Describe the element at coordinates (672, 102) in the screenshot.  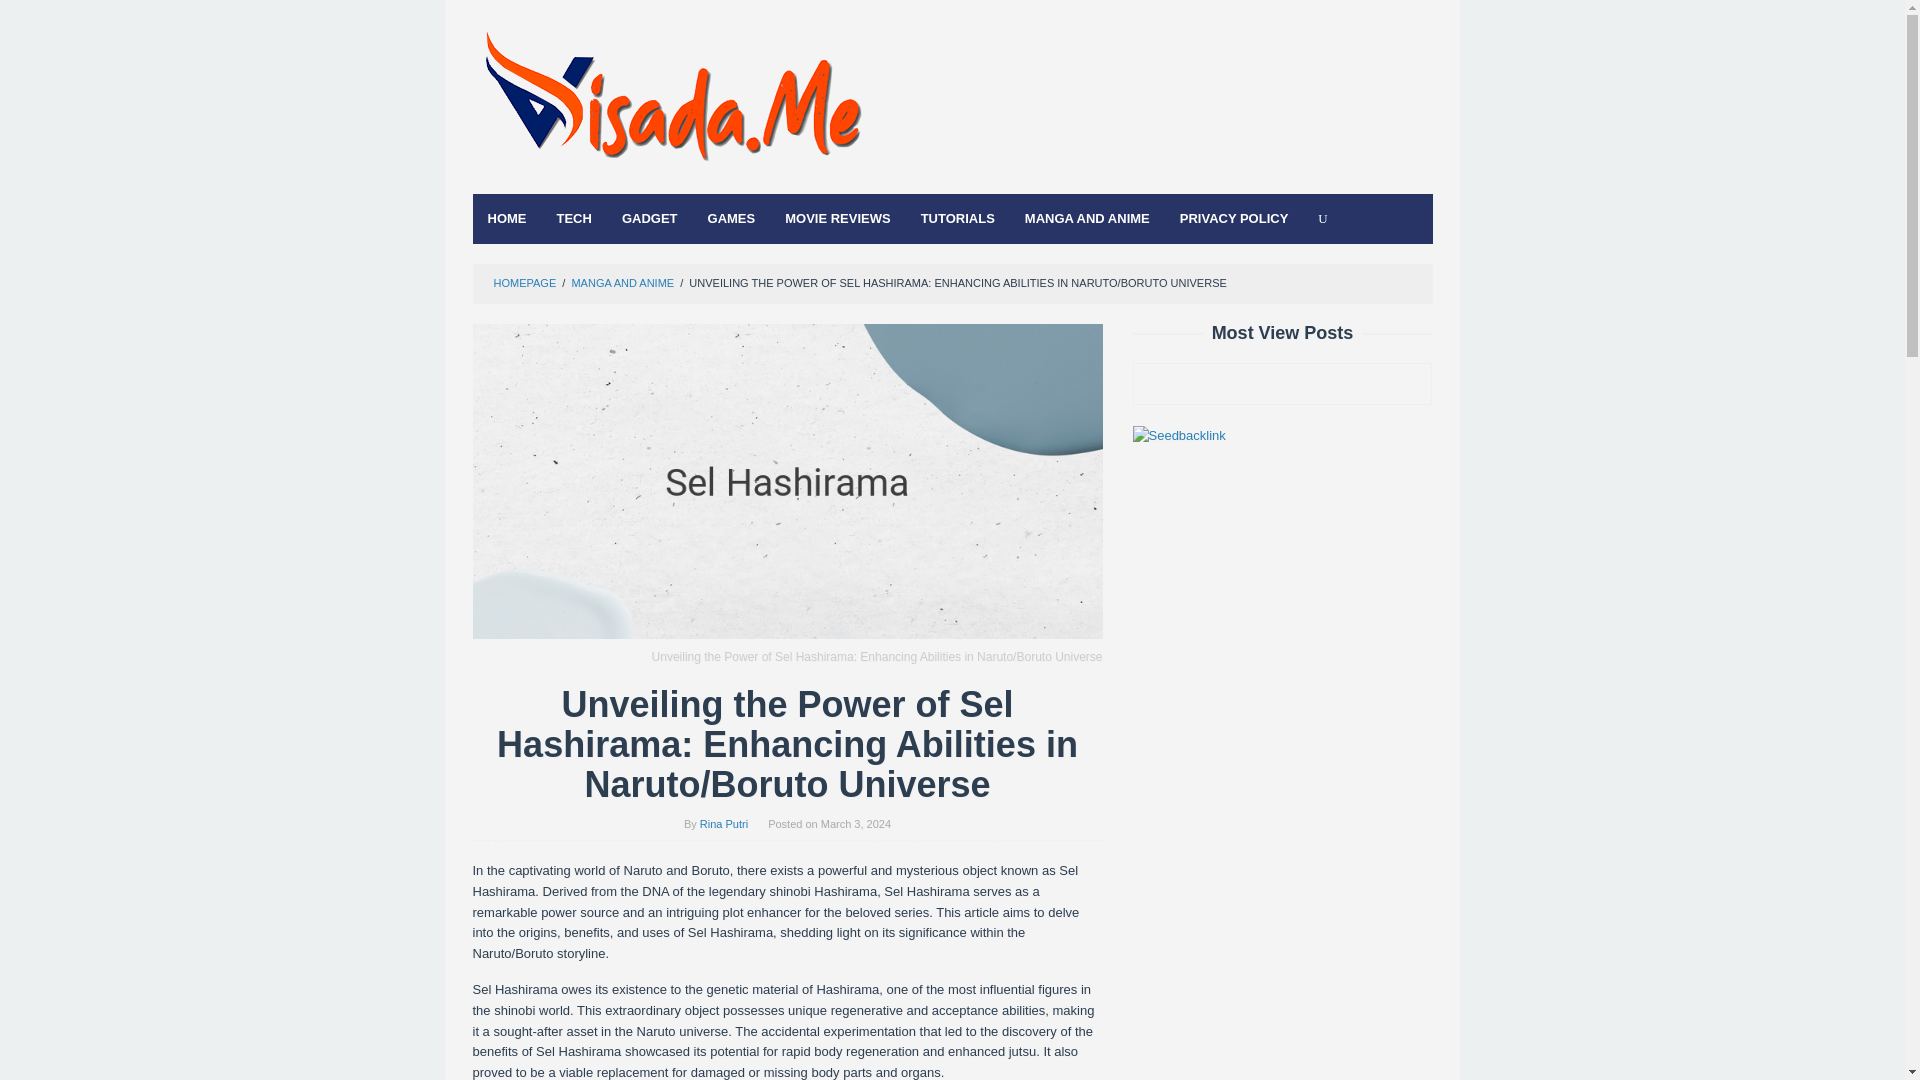
I see `VISADA.ME` at that location.